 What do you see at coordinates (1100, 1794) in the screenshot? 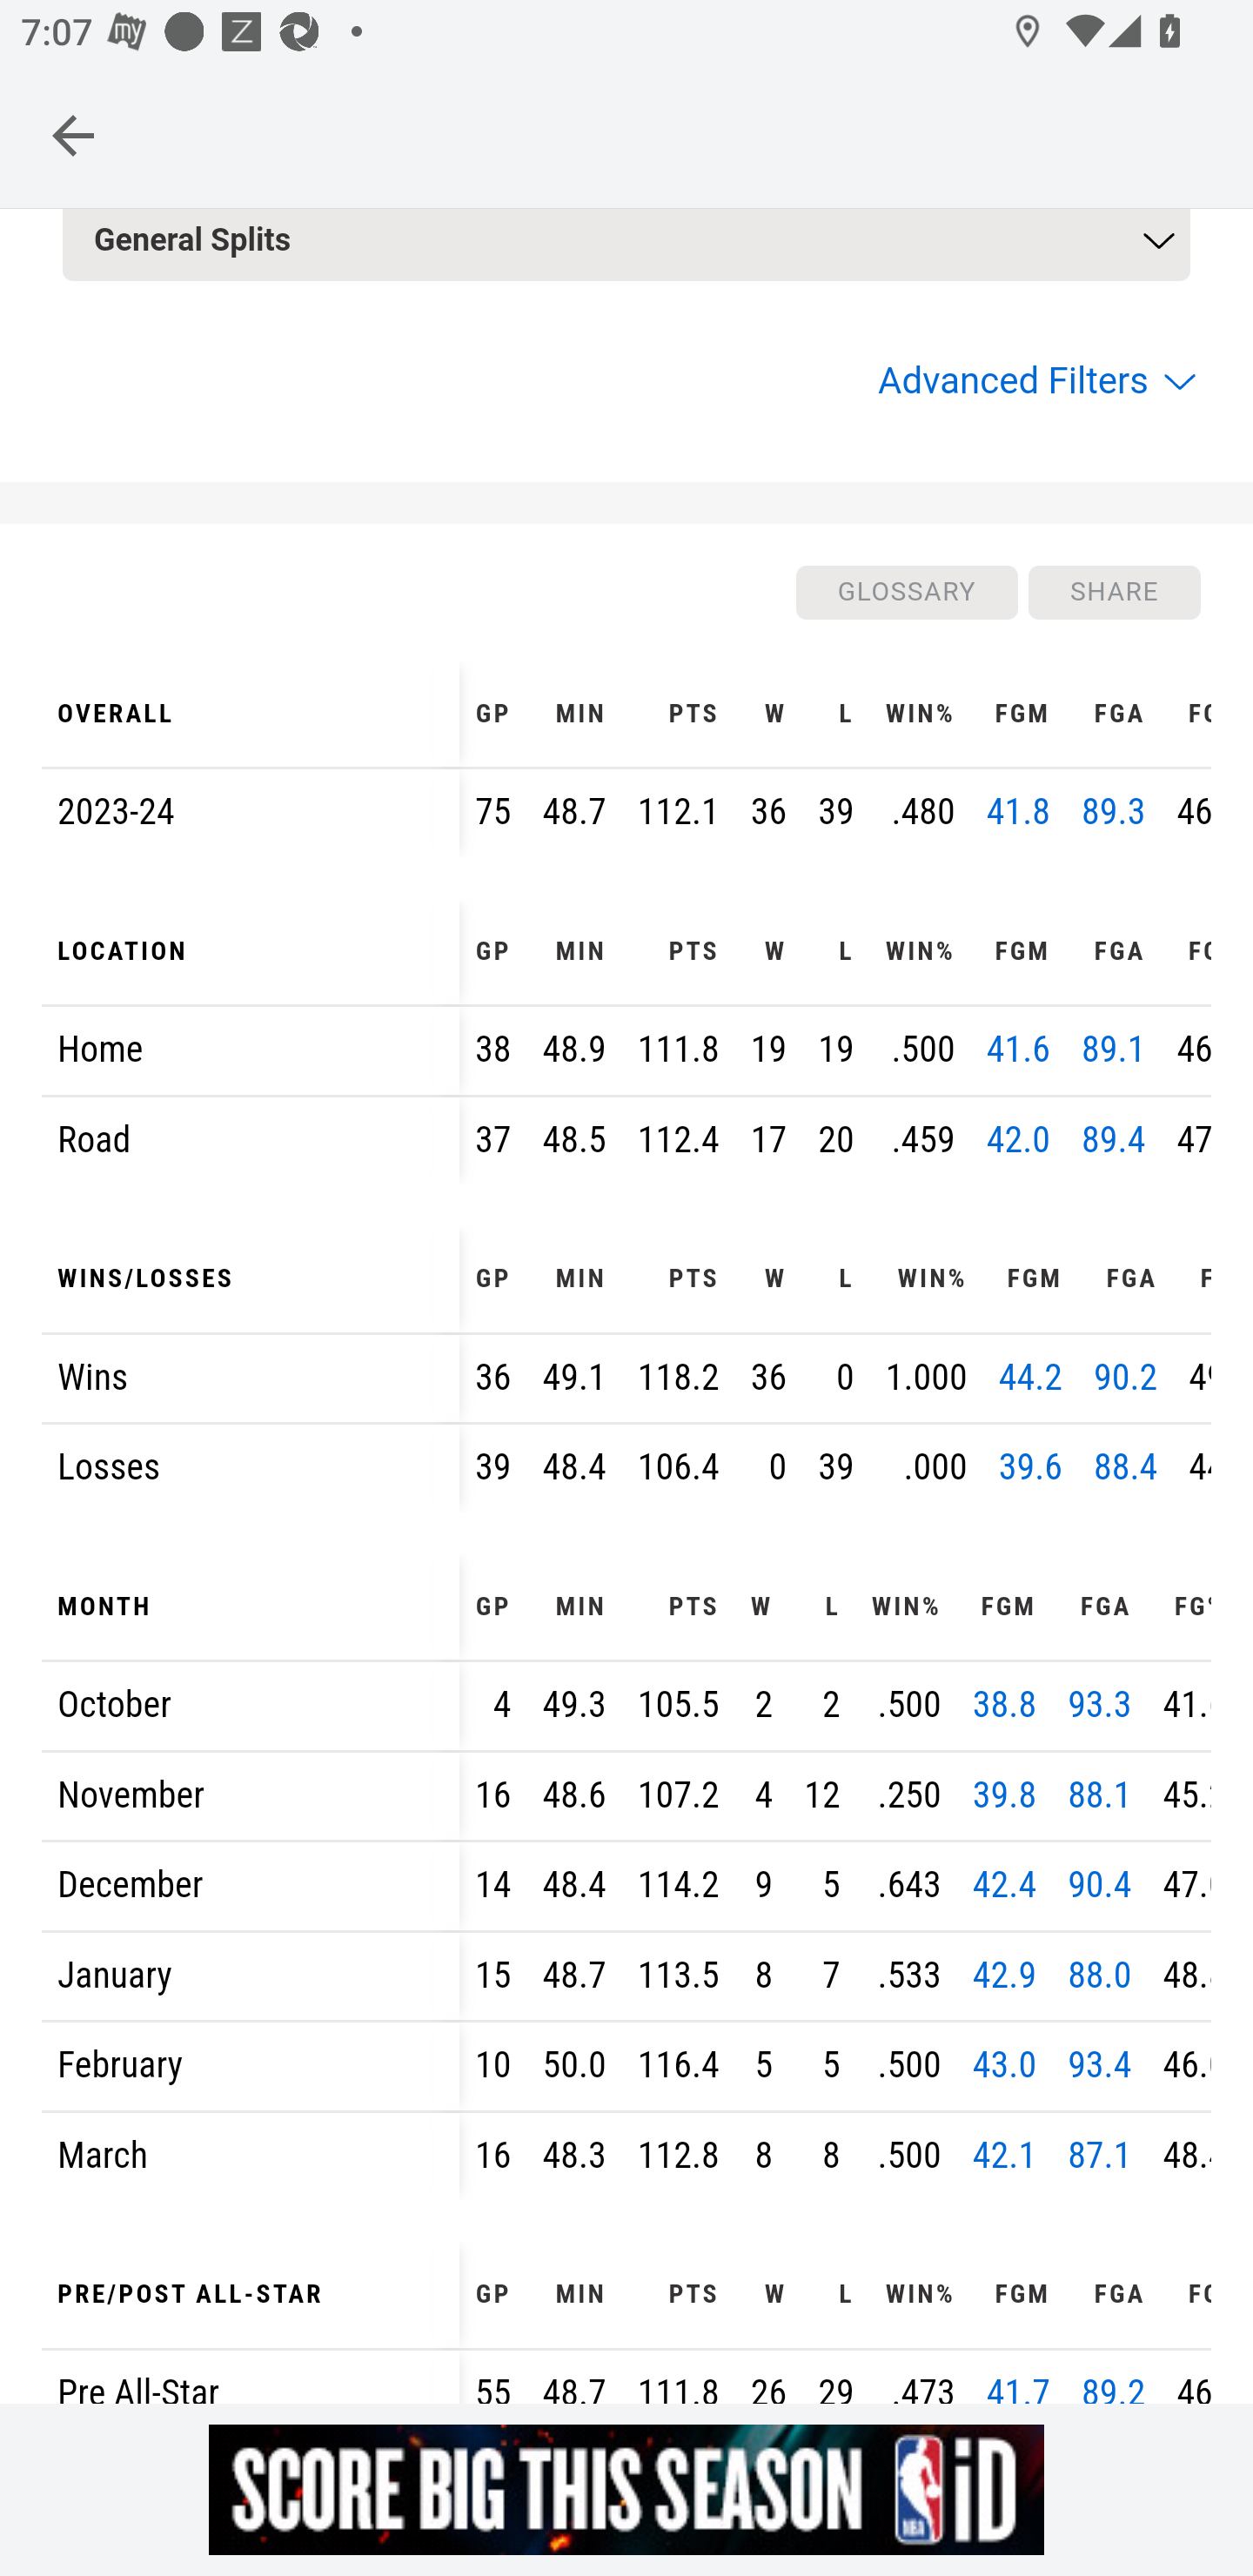
I see `88.1` at bounding box center [1100, 1794].